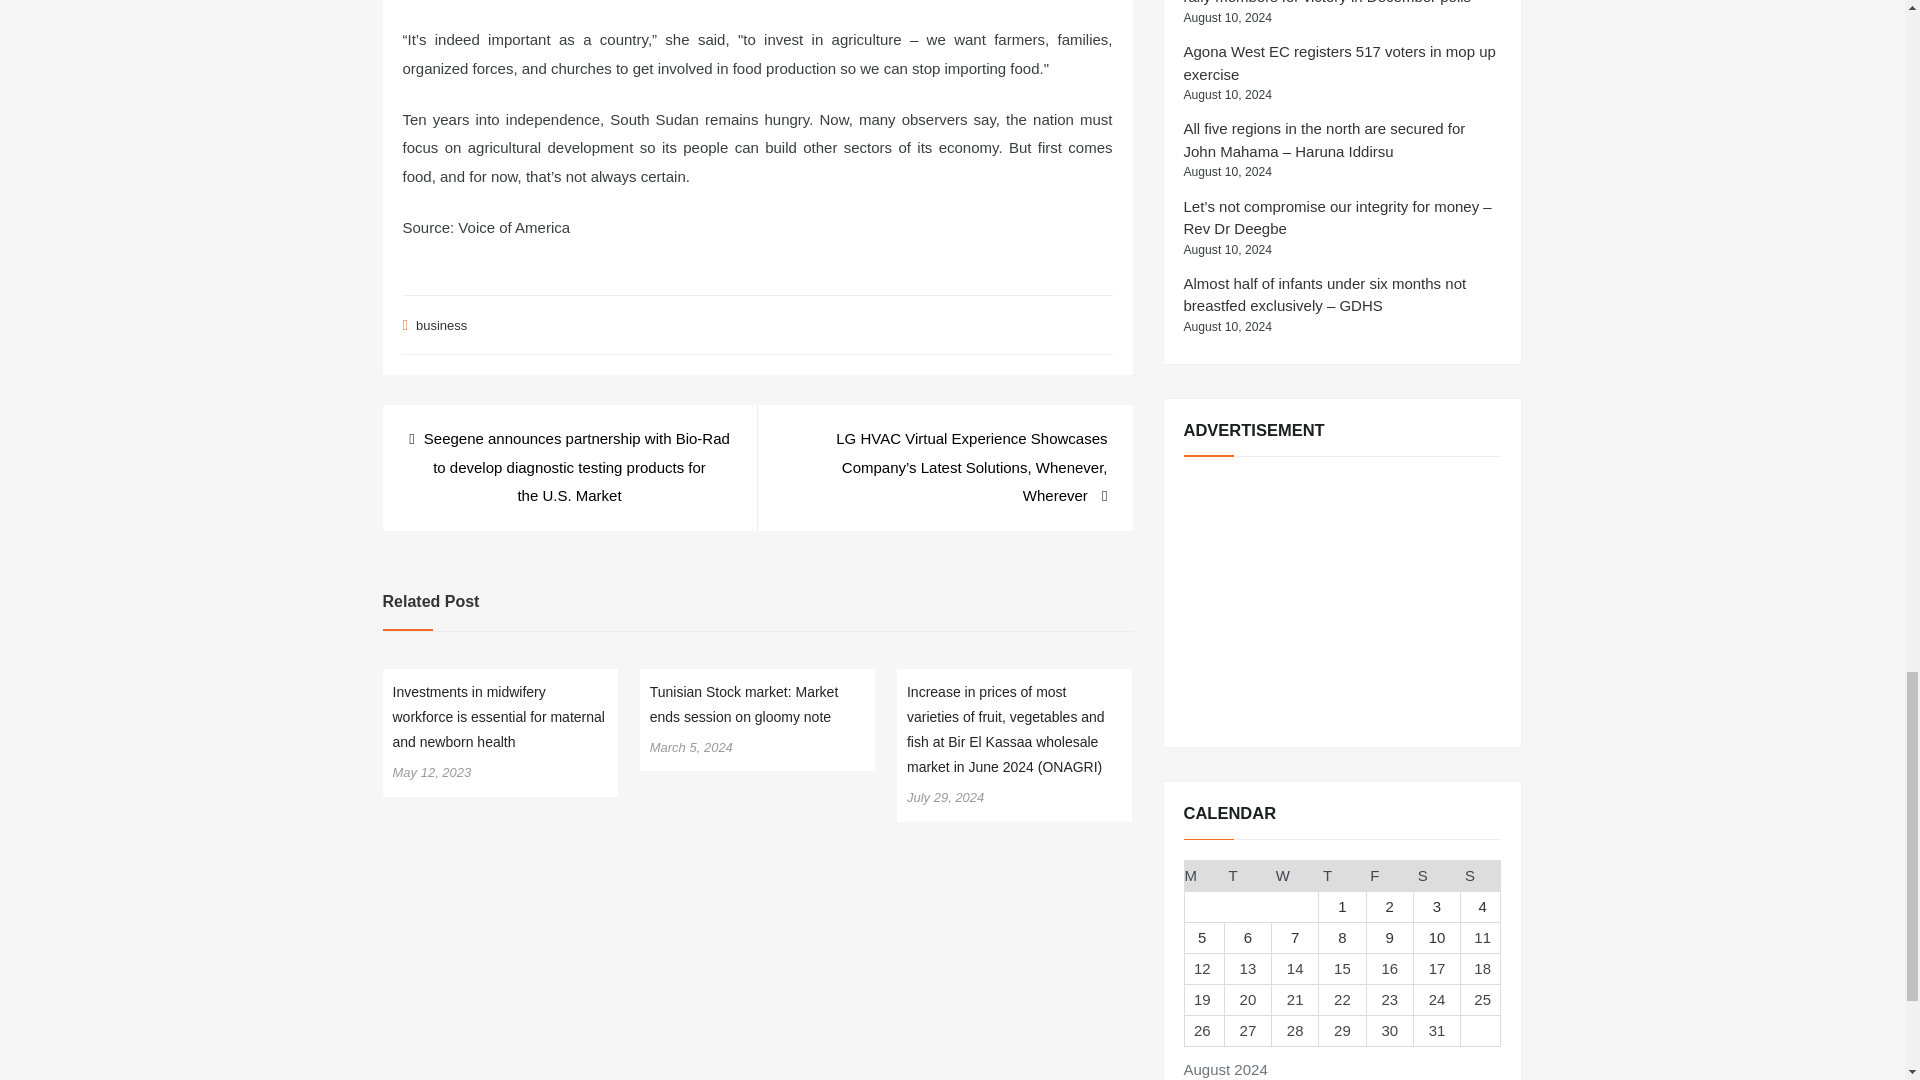 The height and width of the screenshot is (1080, 1920). What do you see at coordinates (1389, 876) in the screenshot?
I see `Friday` at bounding box center [1389, 876].